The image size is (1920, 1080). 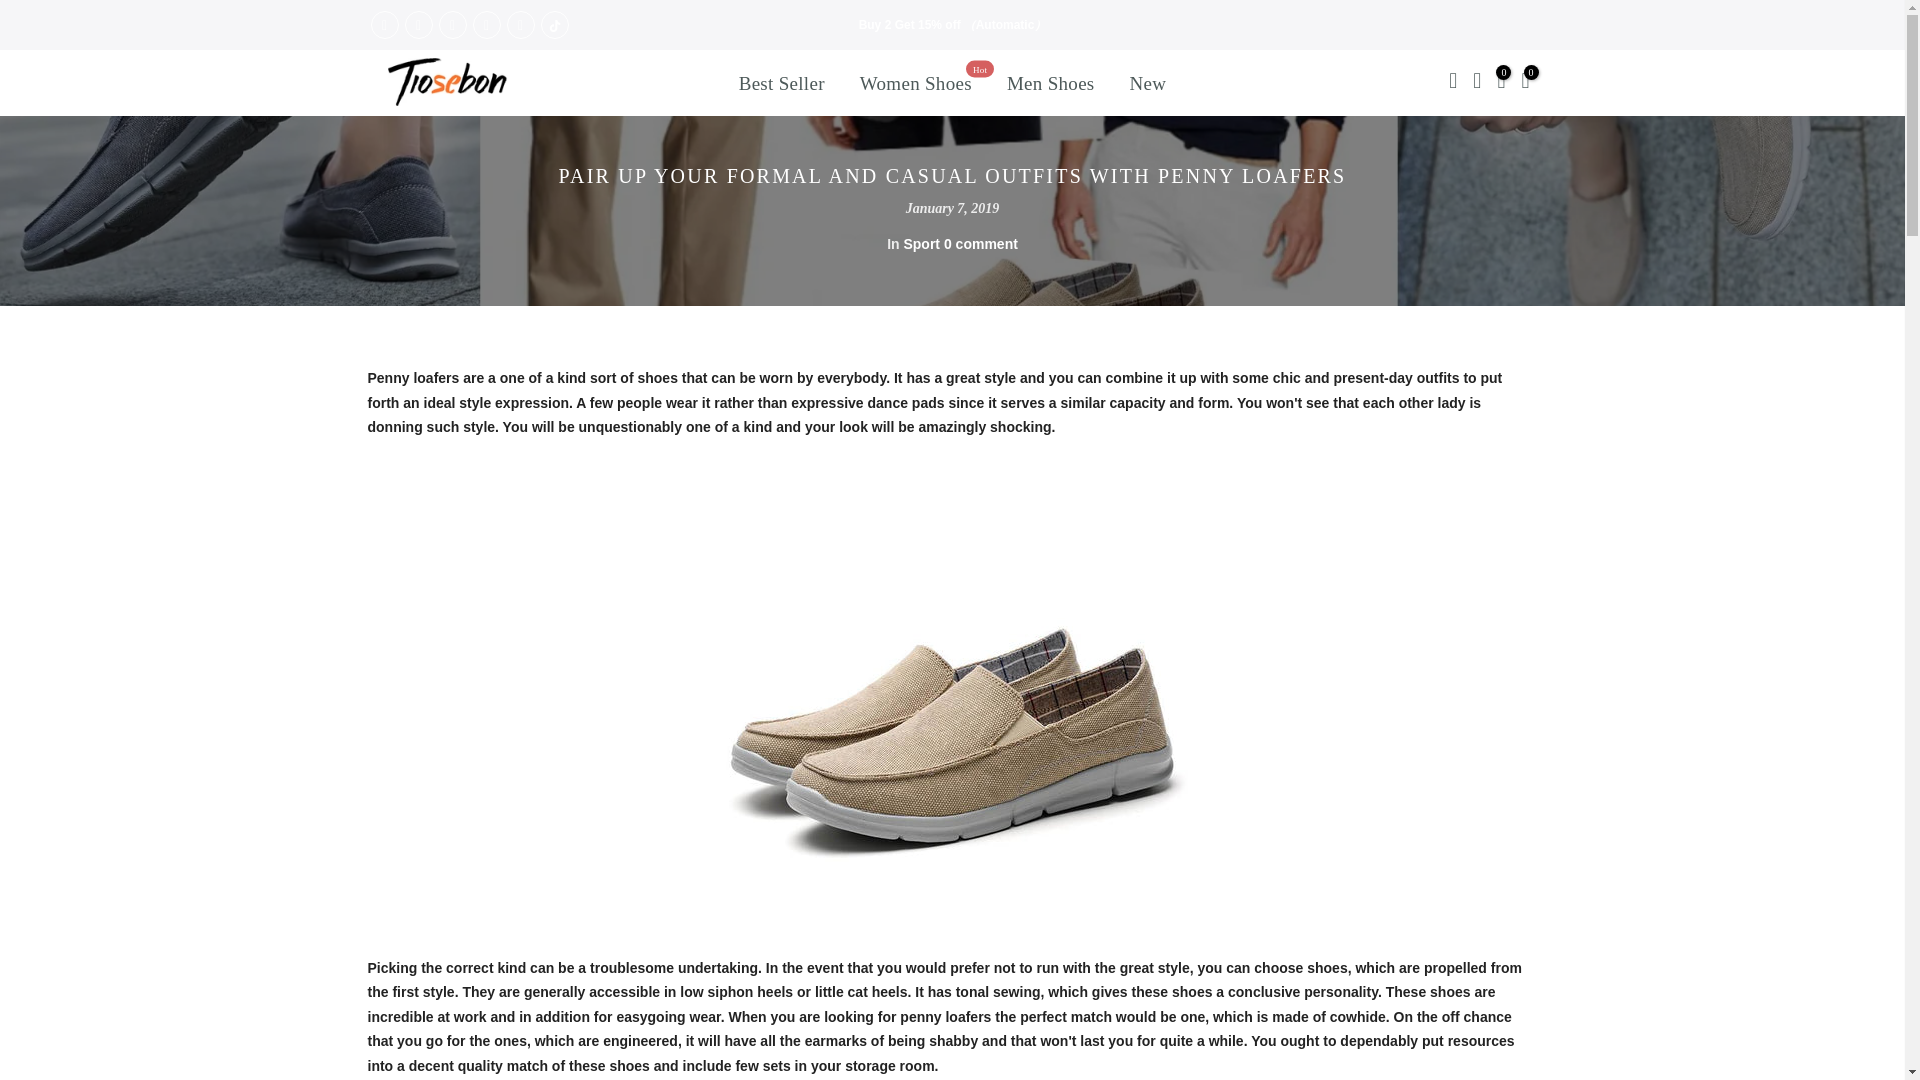 I want to click on Best Seller, so click(x=915, y=82).